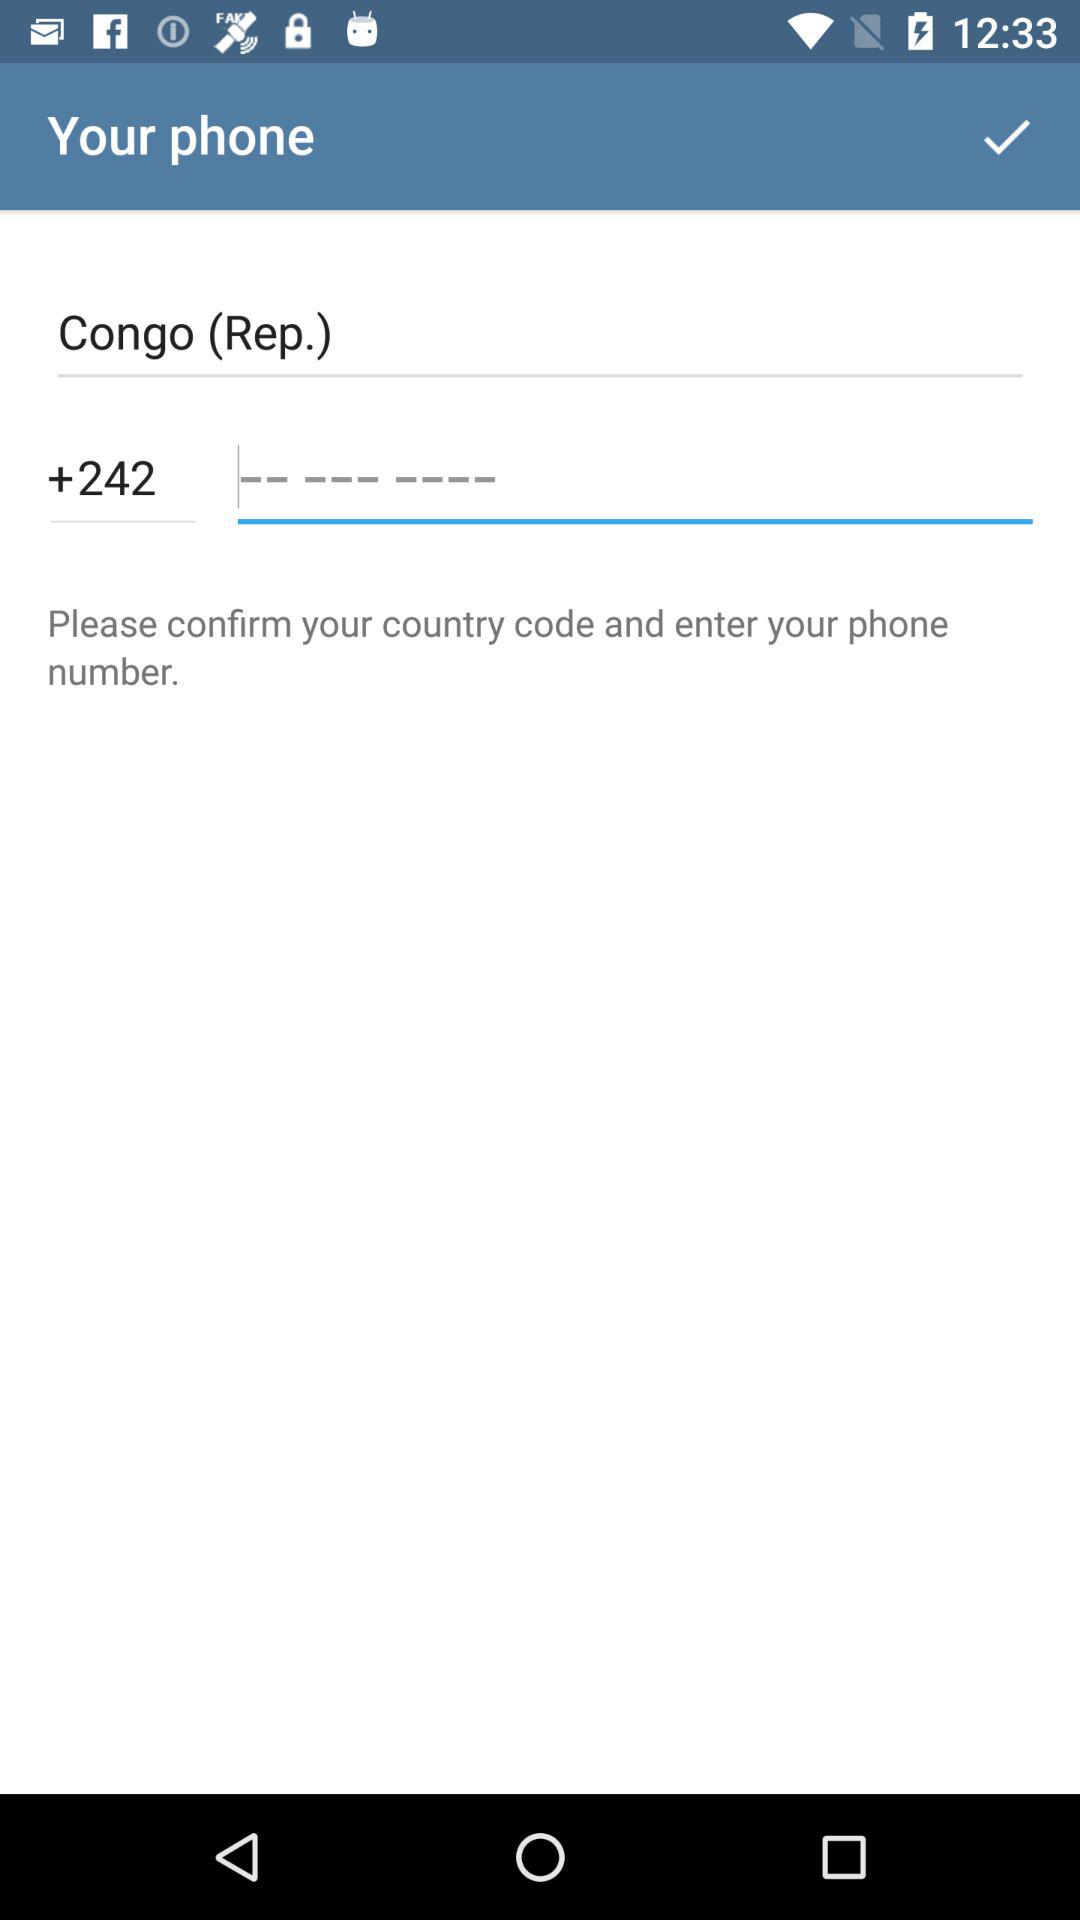  Describe the element at coordinates (634, 476) in the screenshot. I see `enter a phone number` at that location.